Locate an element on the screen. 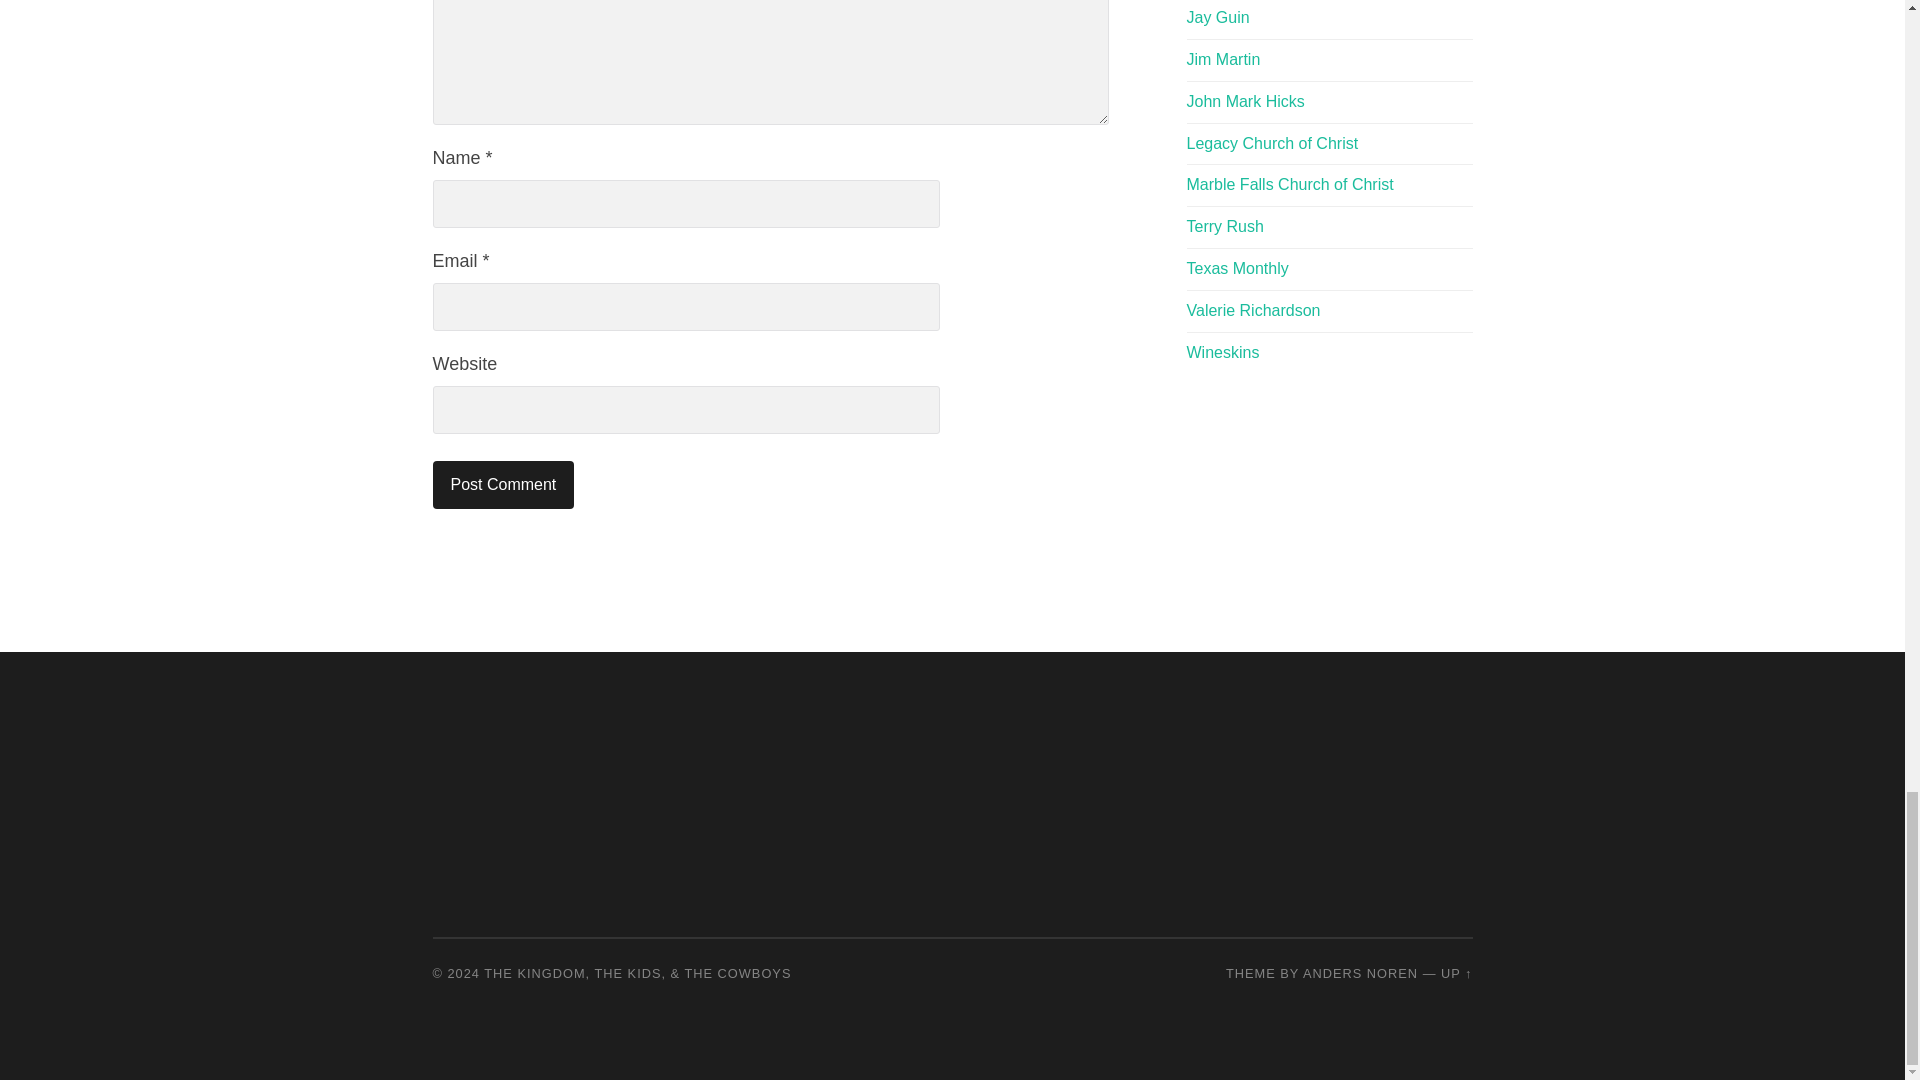 This screenshot has height=1080, width=1920. God Hungry is located at coordinates (1222, 59).